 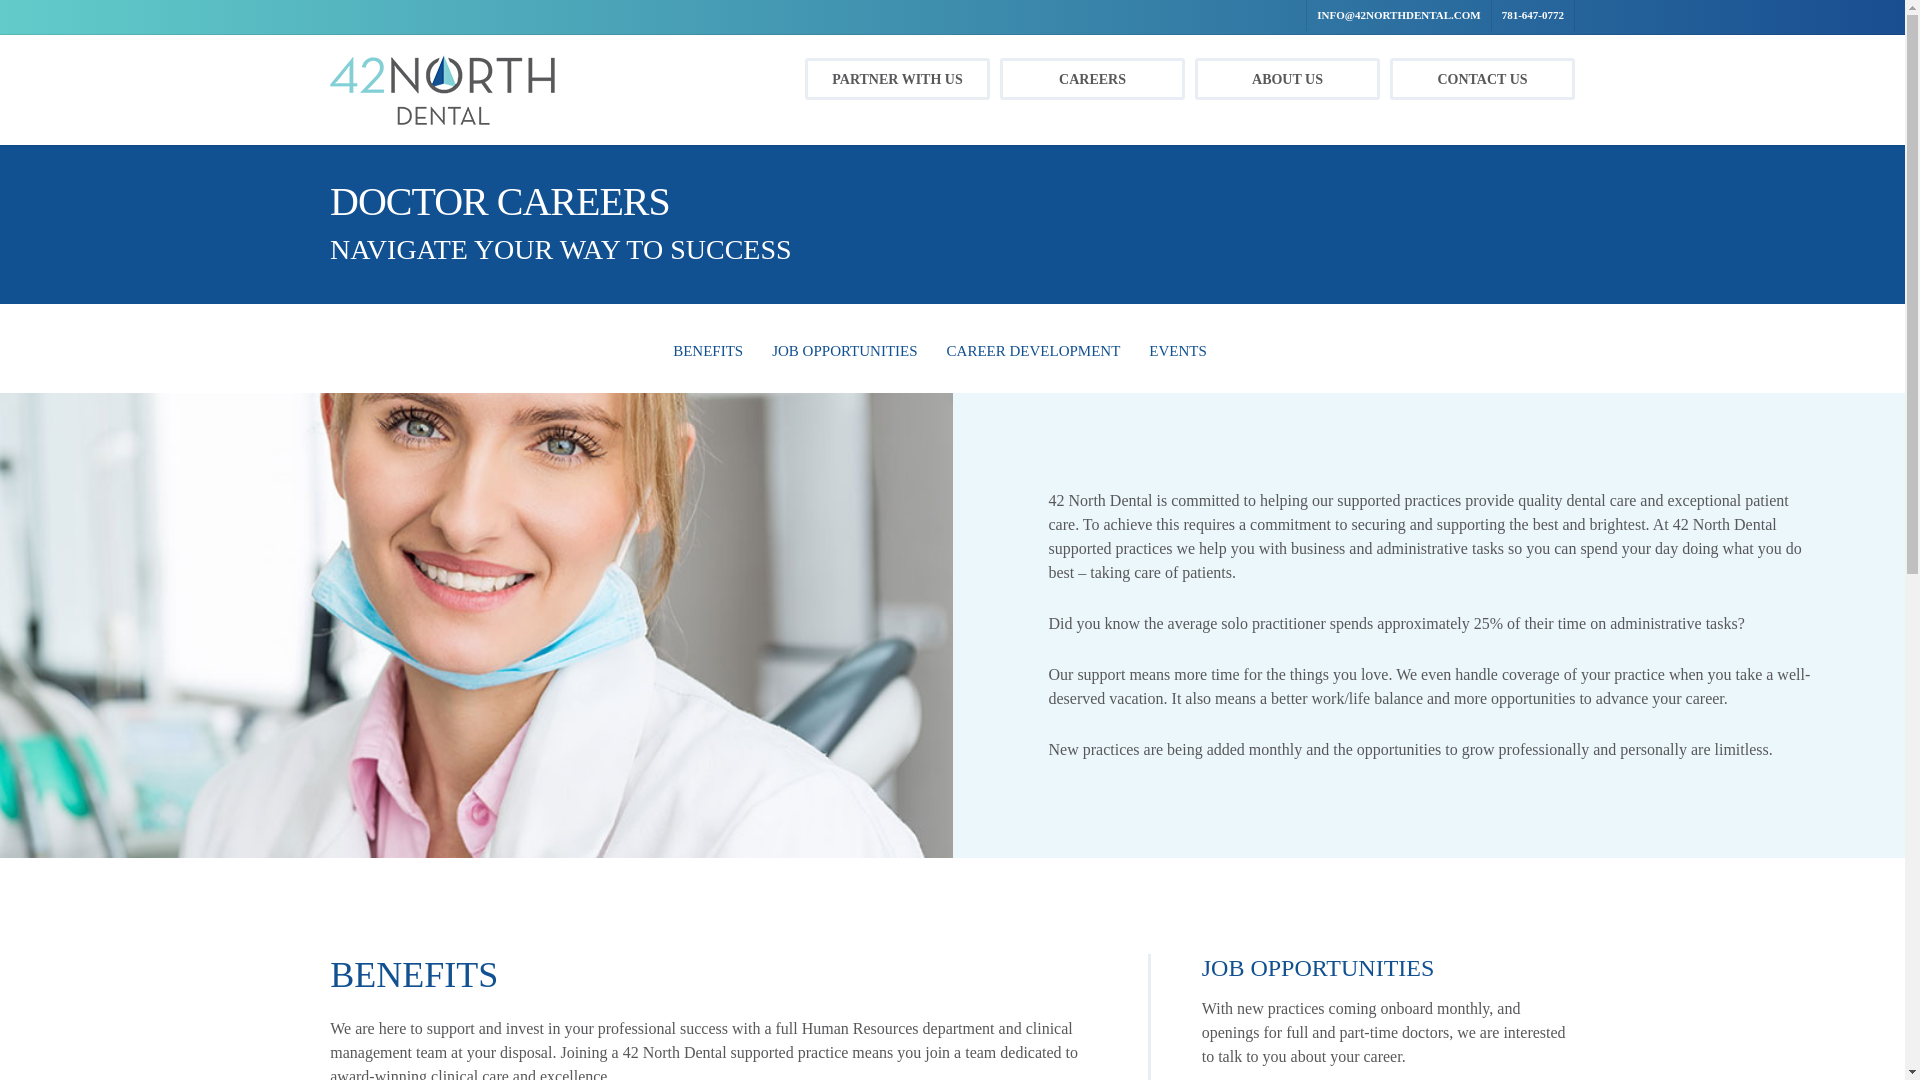 What do you see at coordinates (1482, 79) in the screenshot?
I see `CONTACT US` at bounding box center [1482, 79].